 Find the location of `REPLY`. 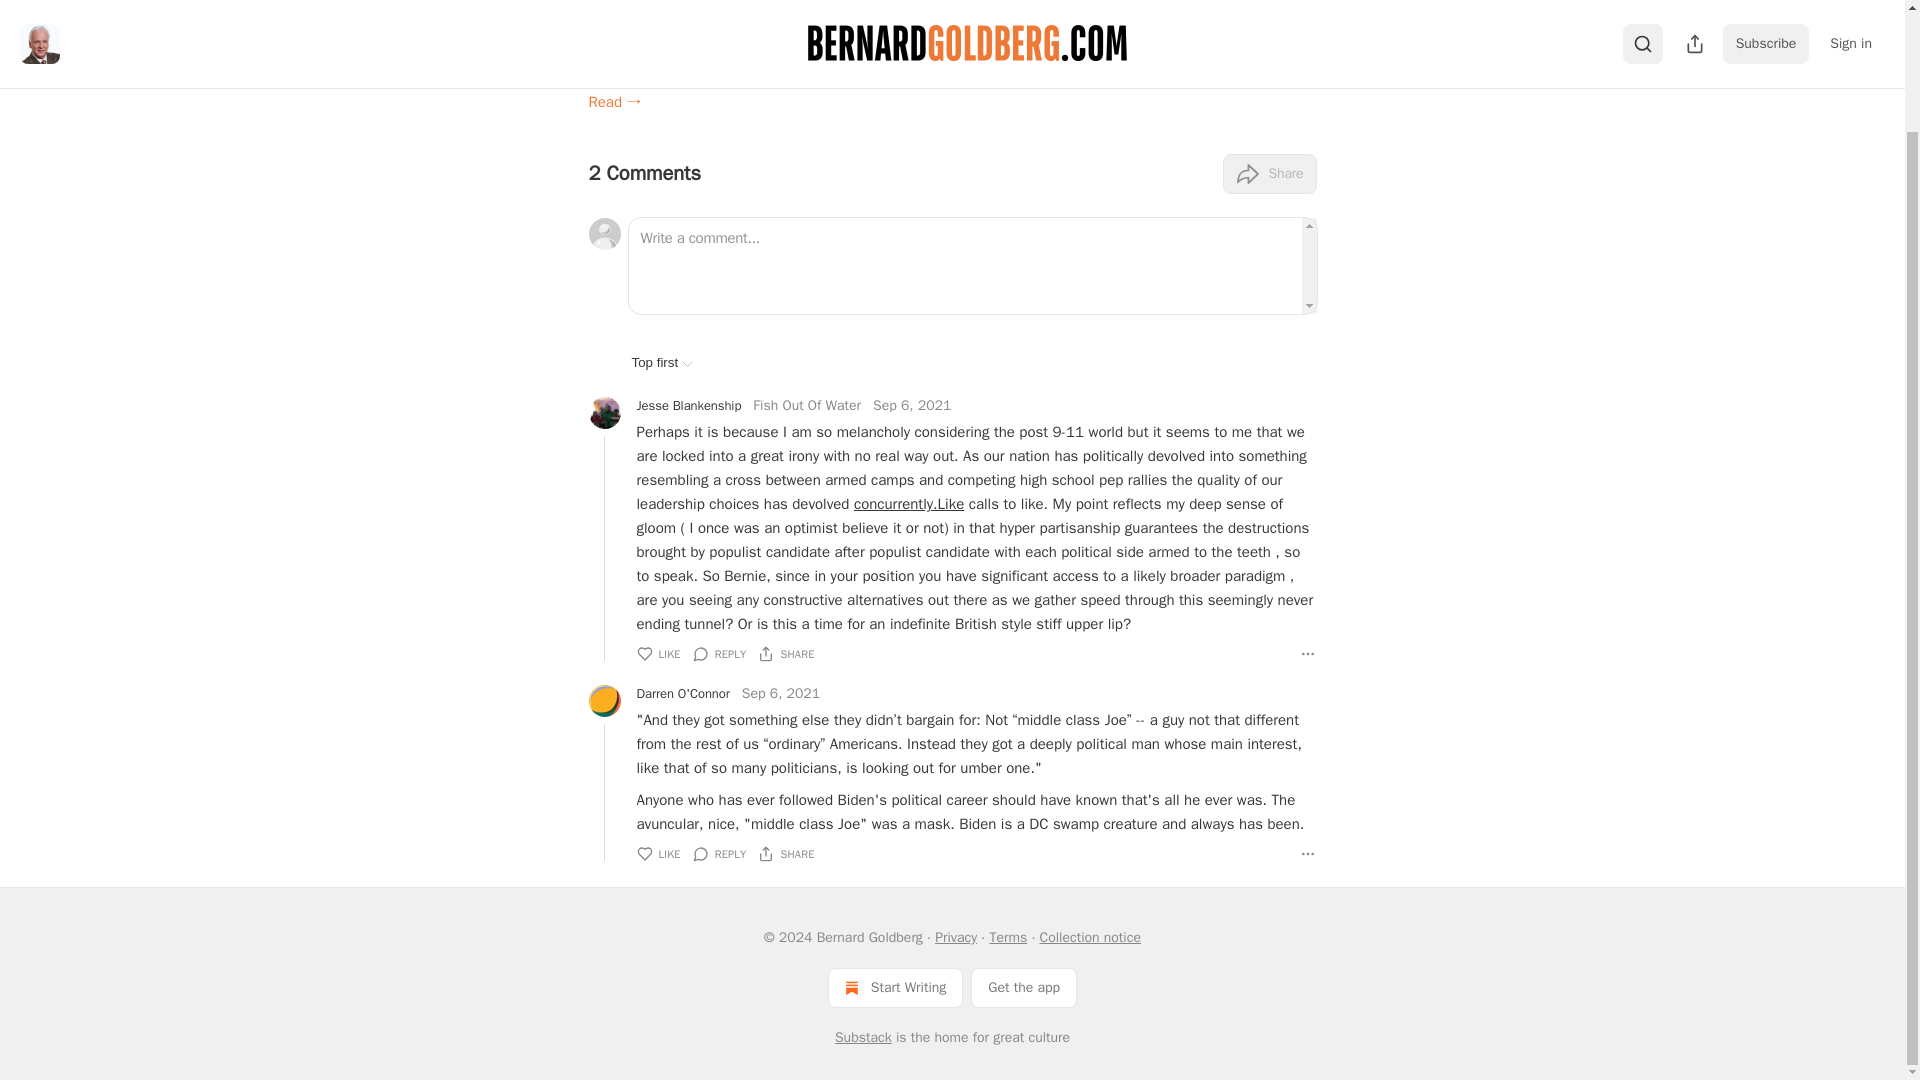

REPLY is located at coordinates (720, 654).